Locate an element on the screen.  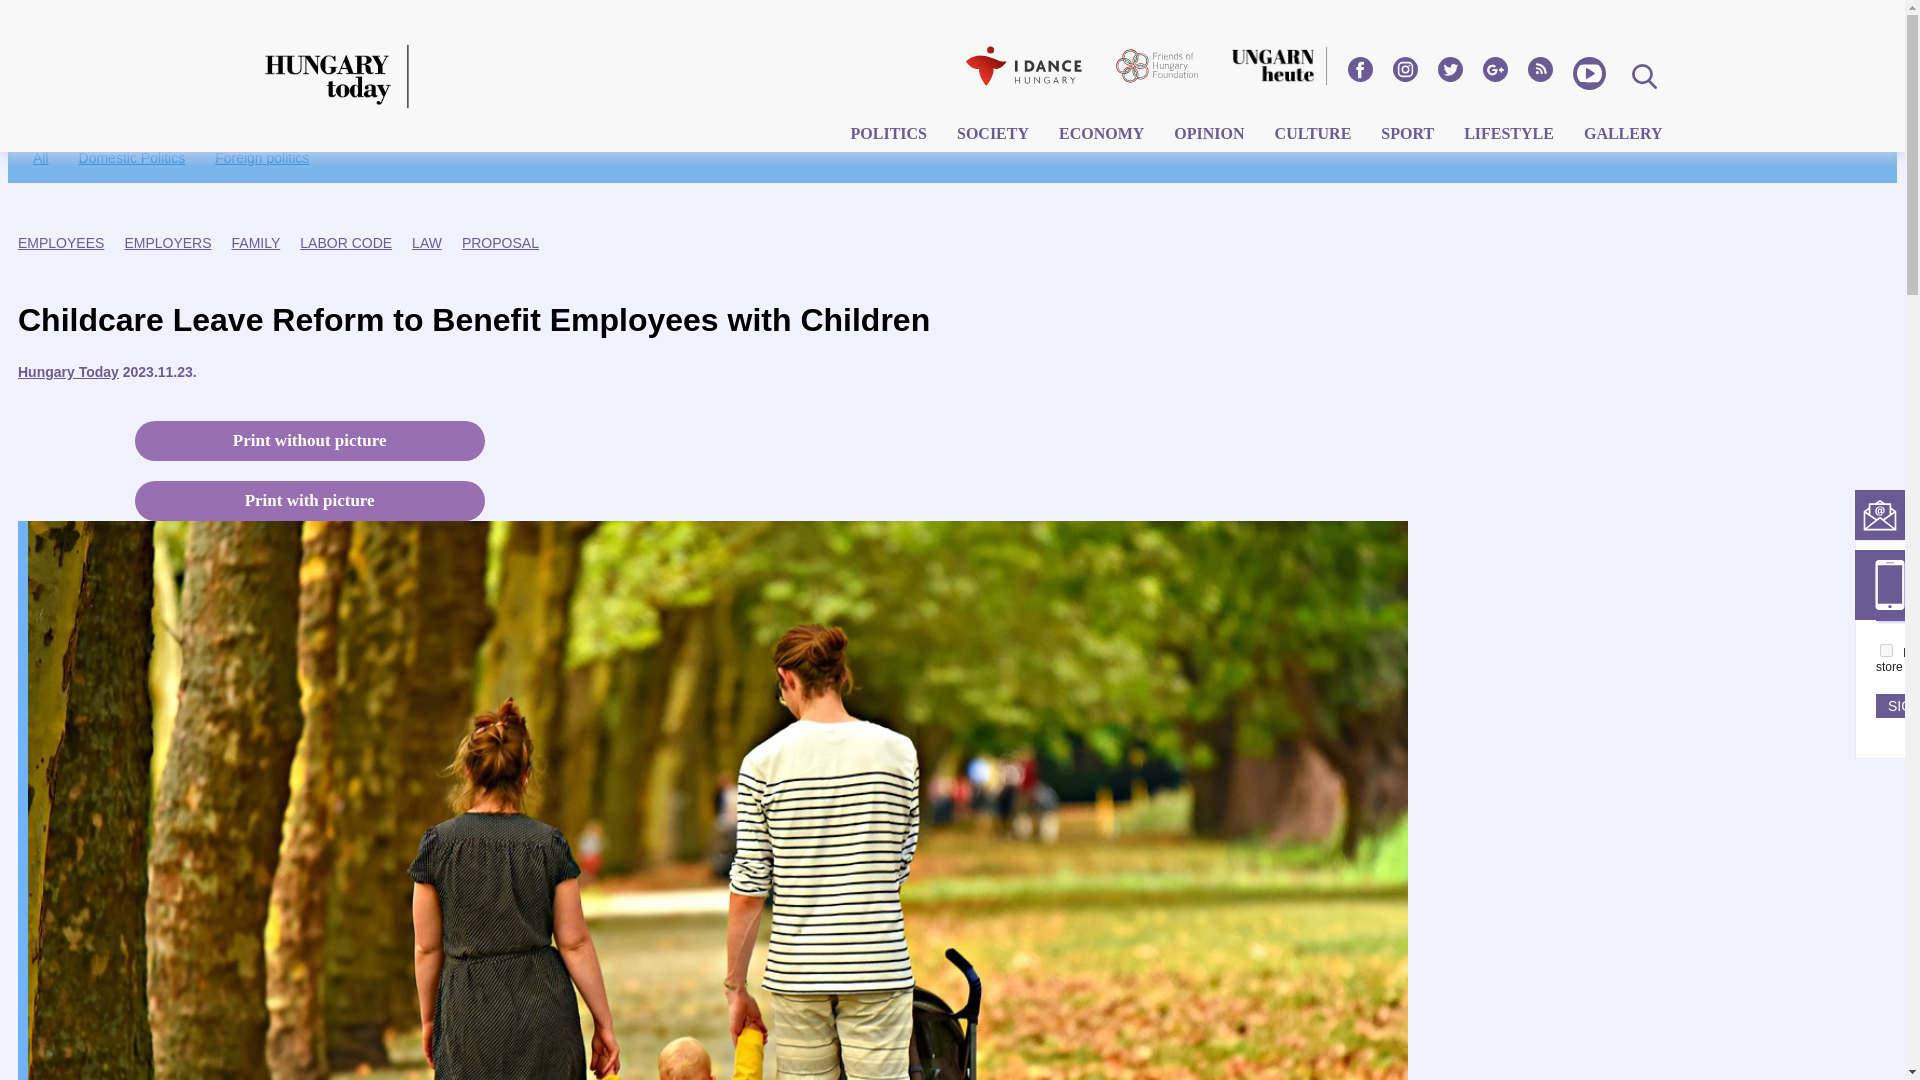
SPORT is located at coordinates (1407, 136).